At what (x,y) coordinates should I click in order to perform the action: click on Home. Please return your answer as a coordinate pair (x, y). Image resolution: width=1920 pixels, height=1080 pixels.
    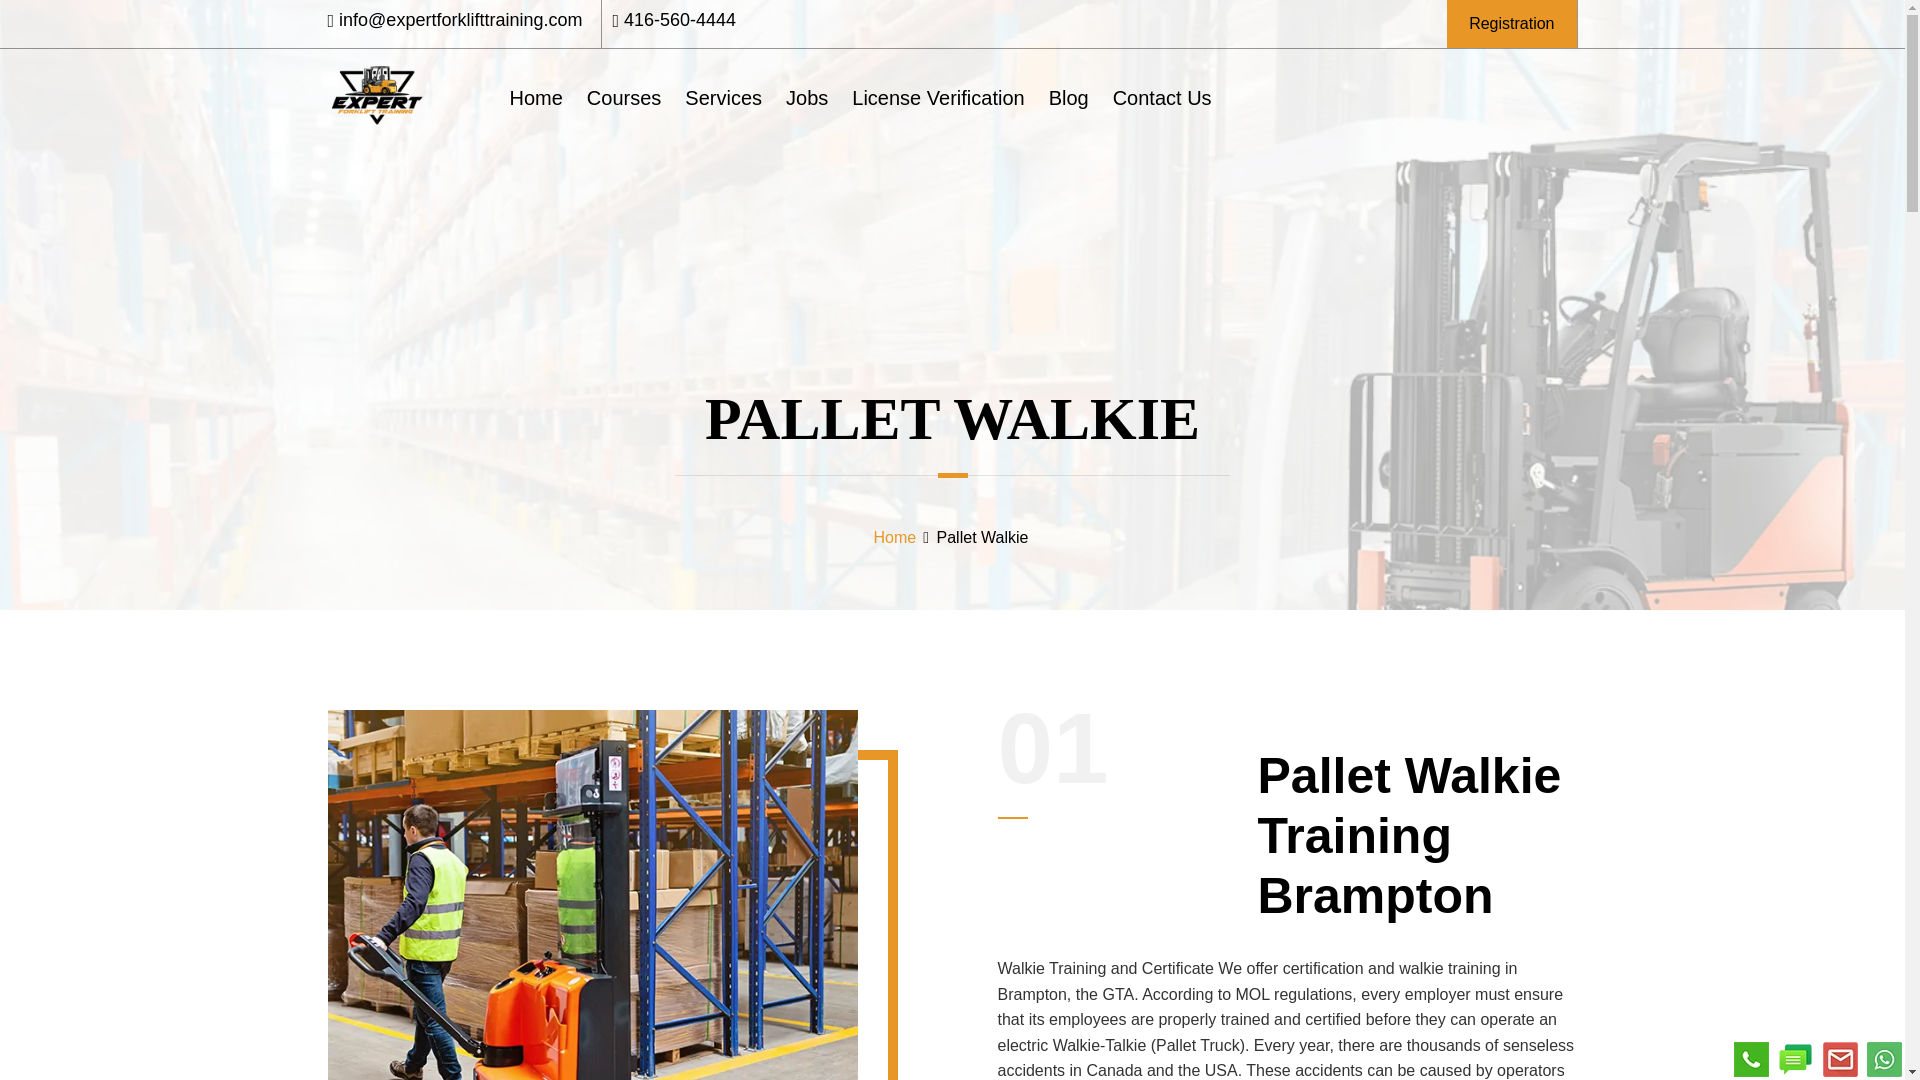
    Looking at the image, I should click on (895, 538).